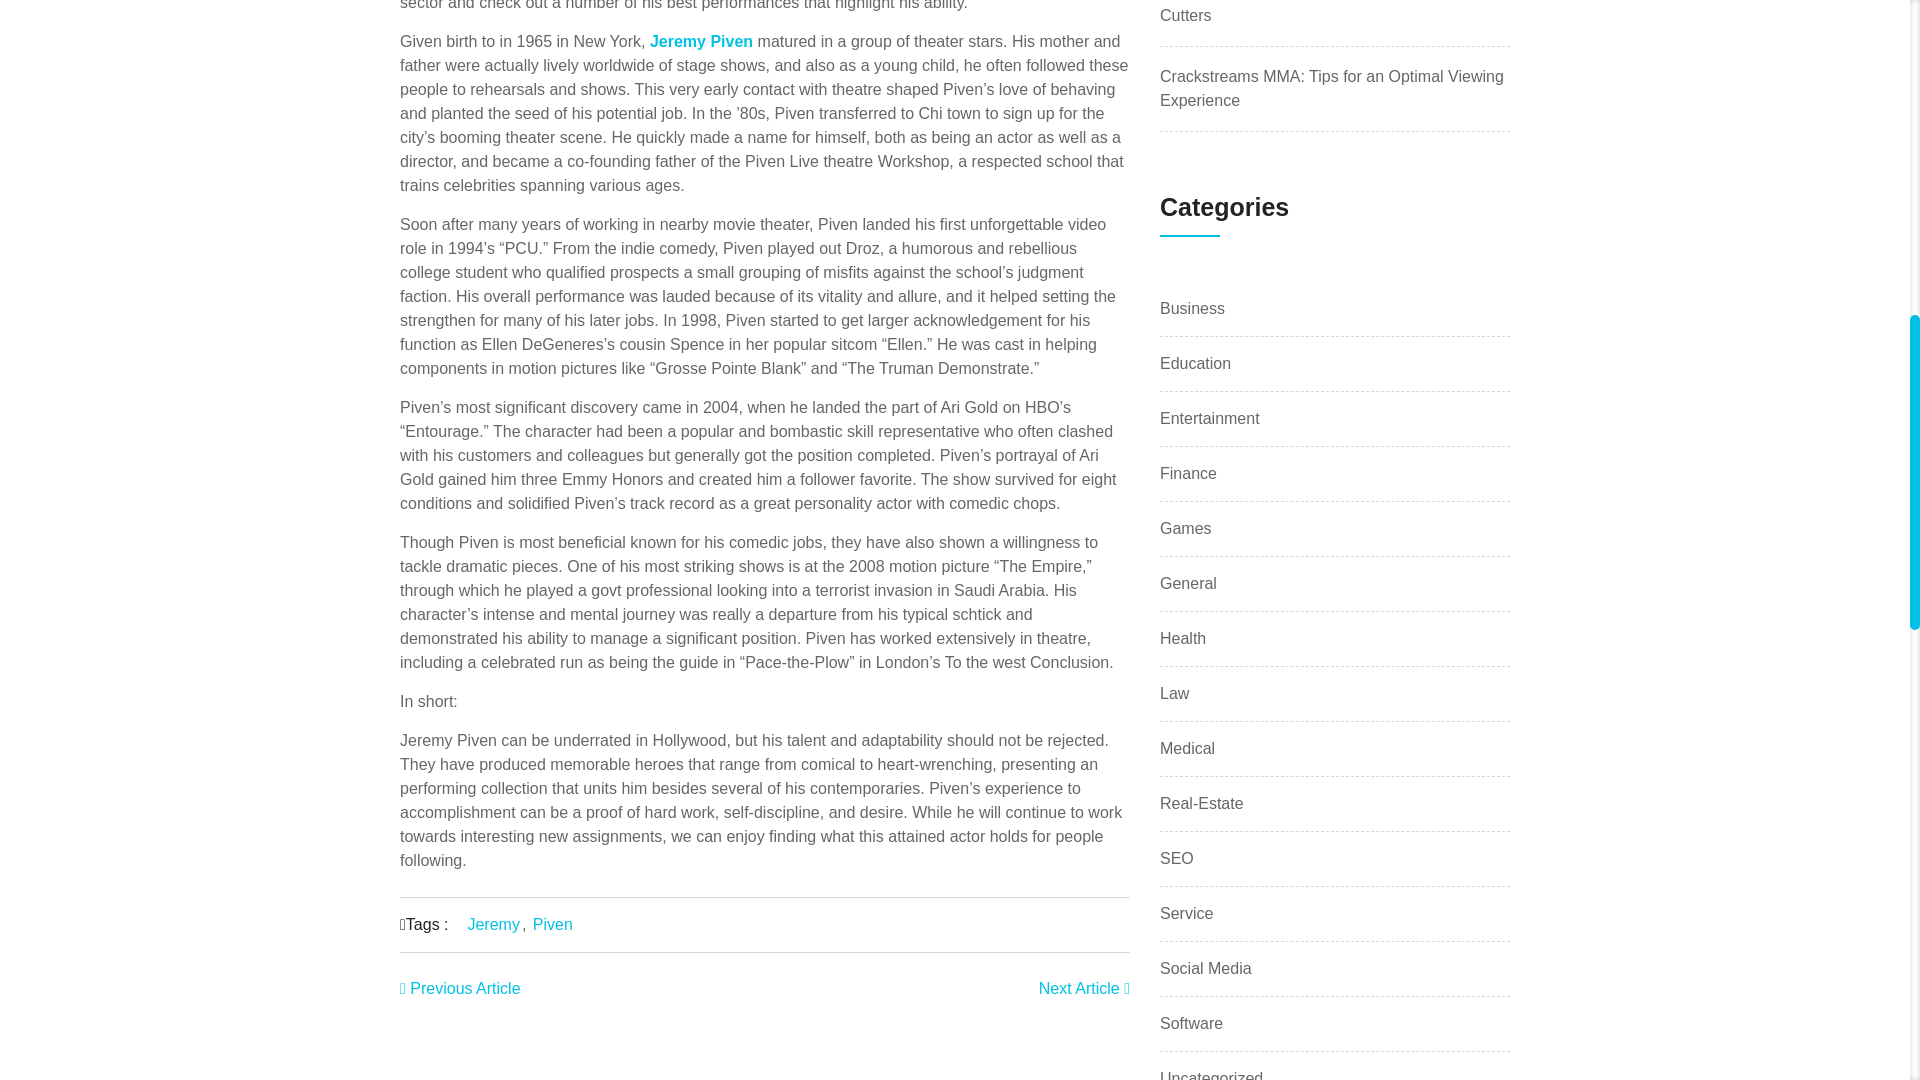 The image size is (1920, 1080). I want to click on Entertainment, so click(1209, 418).